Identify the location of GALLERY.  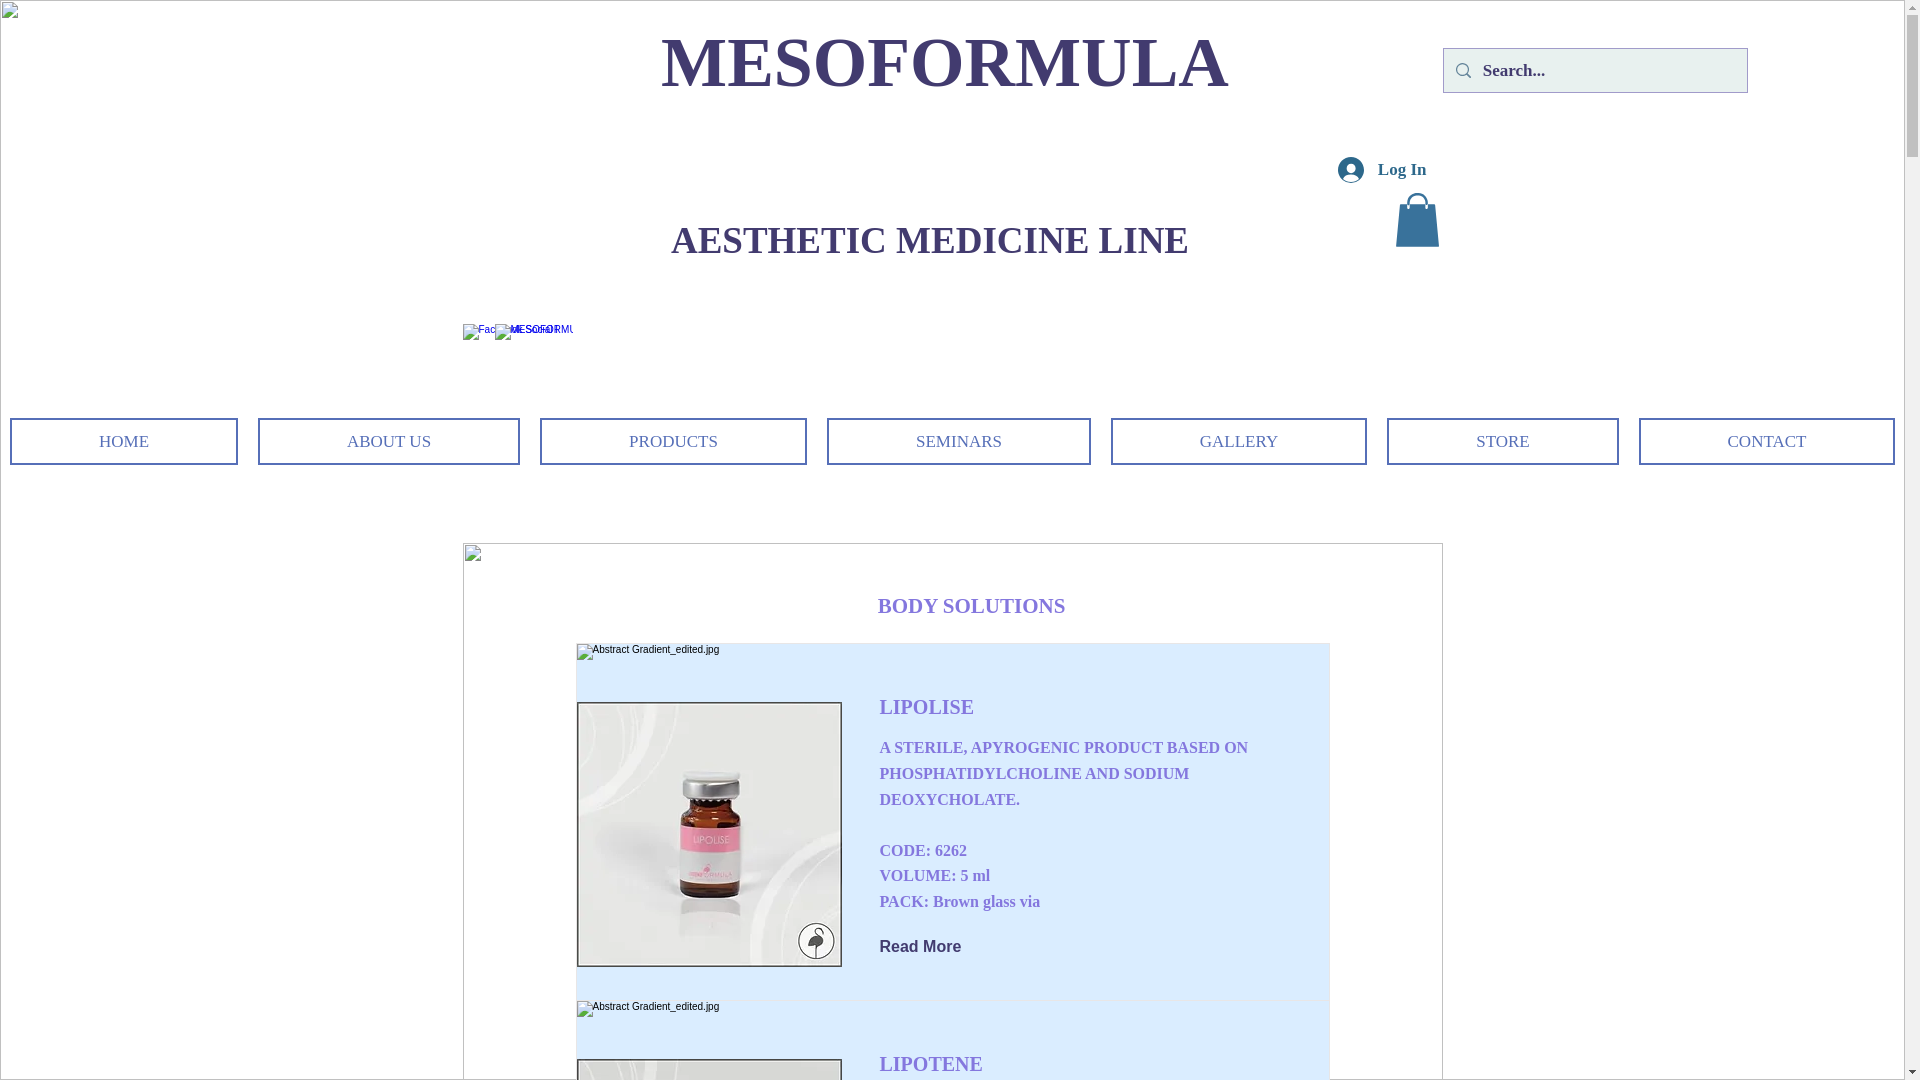
(1239, 441).